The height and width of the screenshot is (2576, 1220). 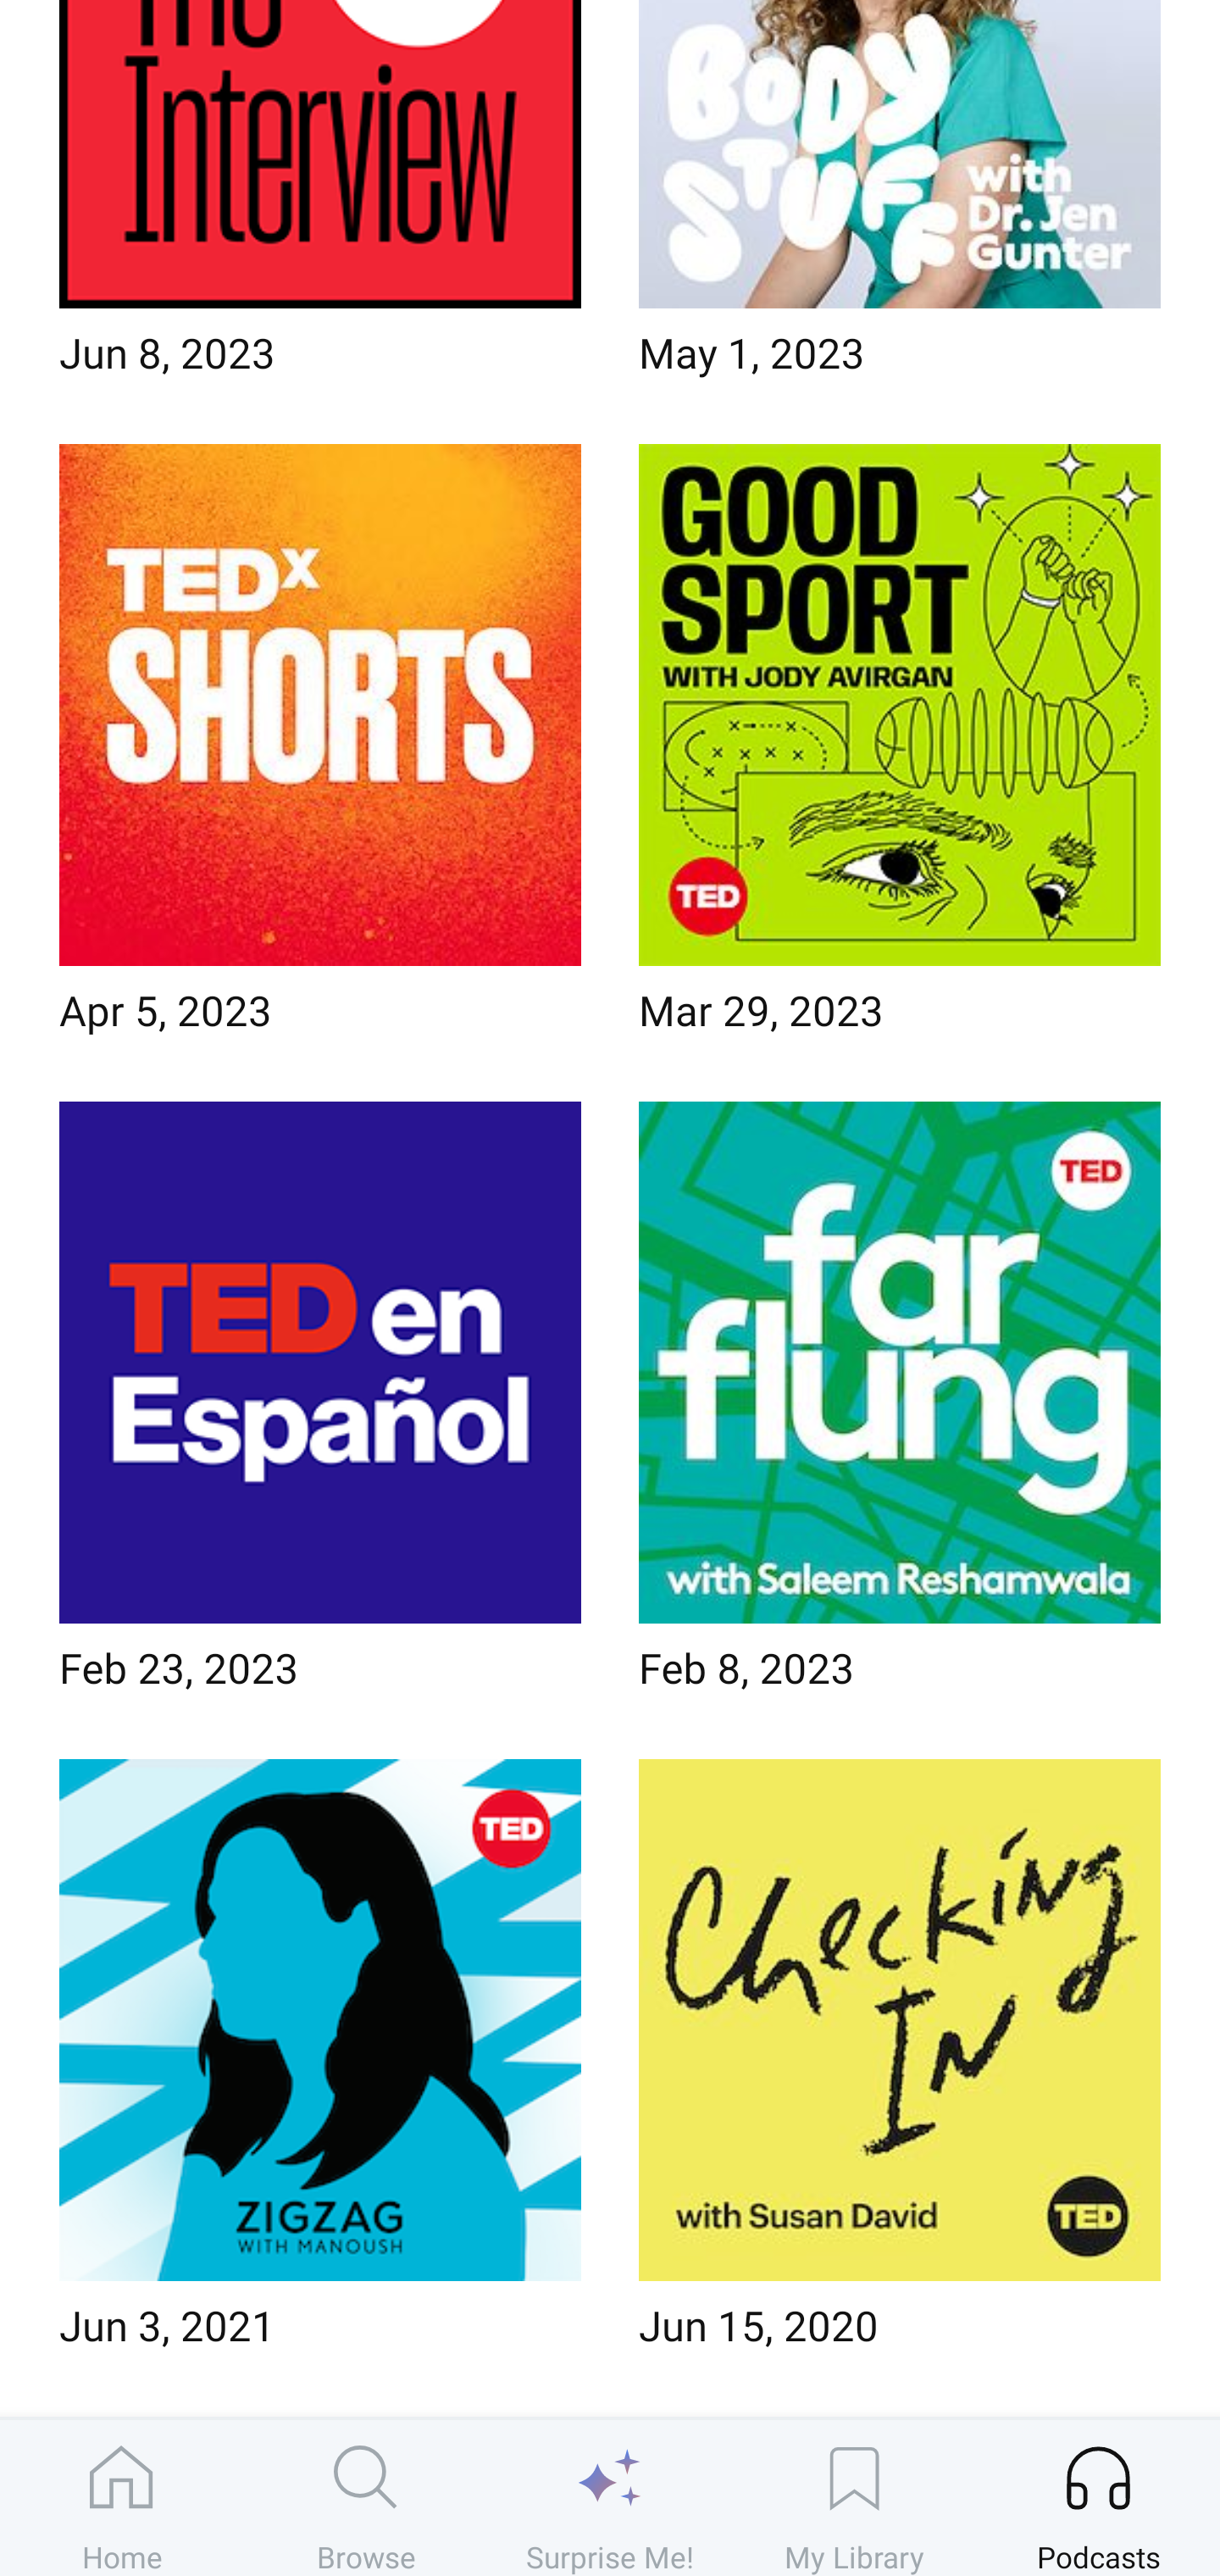 What do you see at coordinates (320, 747) in the screenshot?
I see `Apr 5, 2023` at bounding box center [320, 747].